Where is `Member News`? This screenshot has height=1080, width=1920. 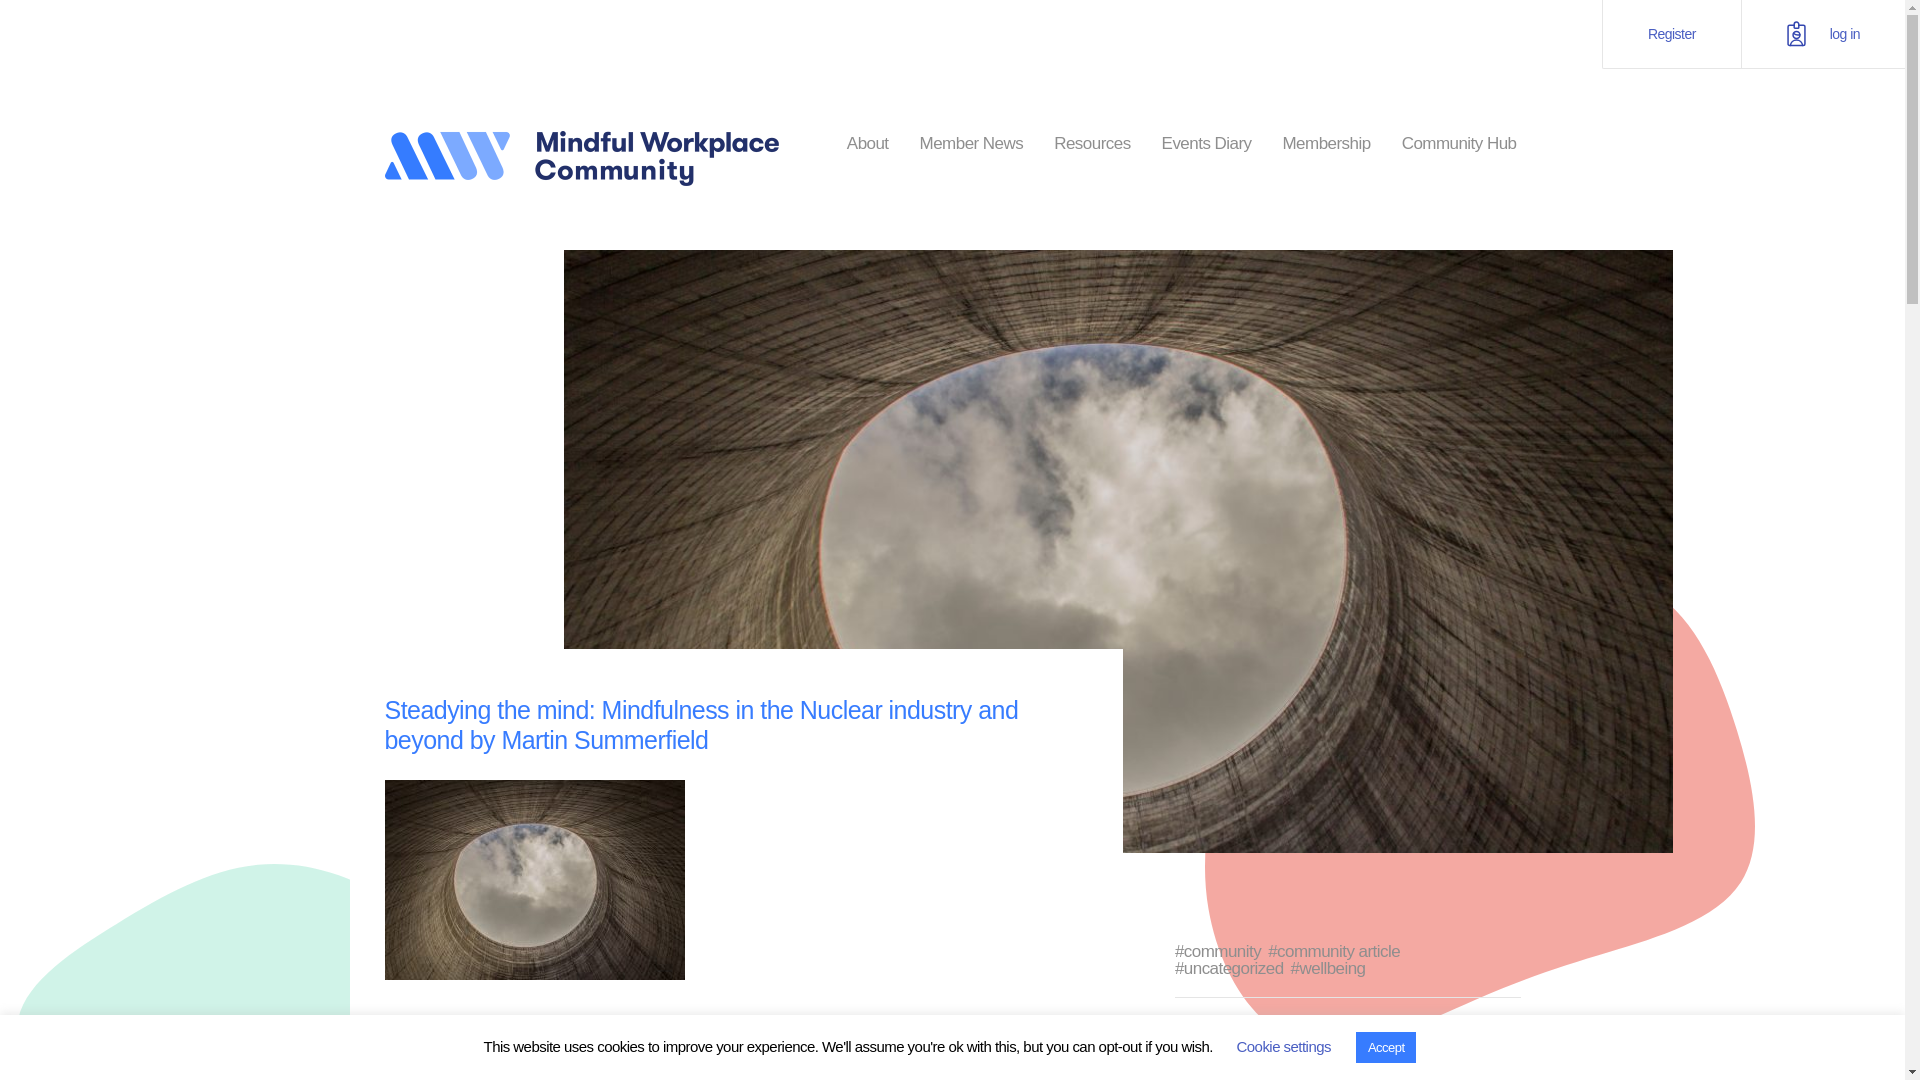
Member News is located at coordinates (971, 144).